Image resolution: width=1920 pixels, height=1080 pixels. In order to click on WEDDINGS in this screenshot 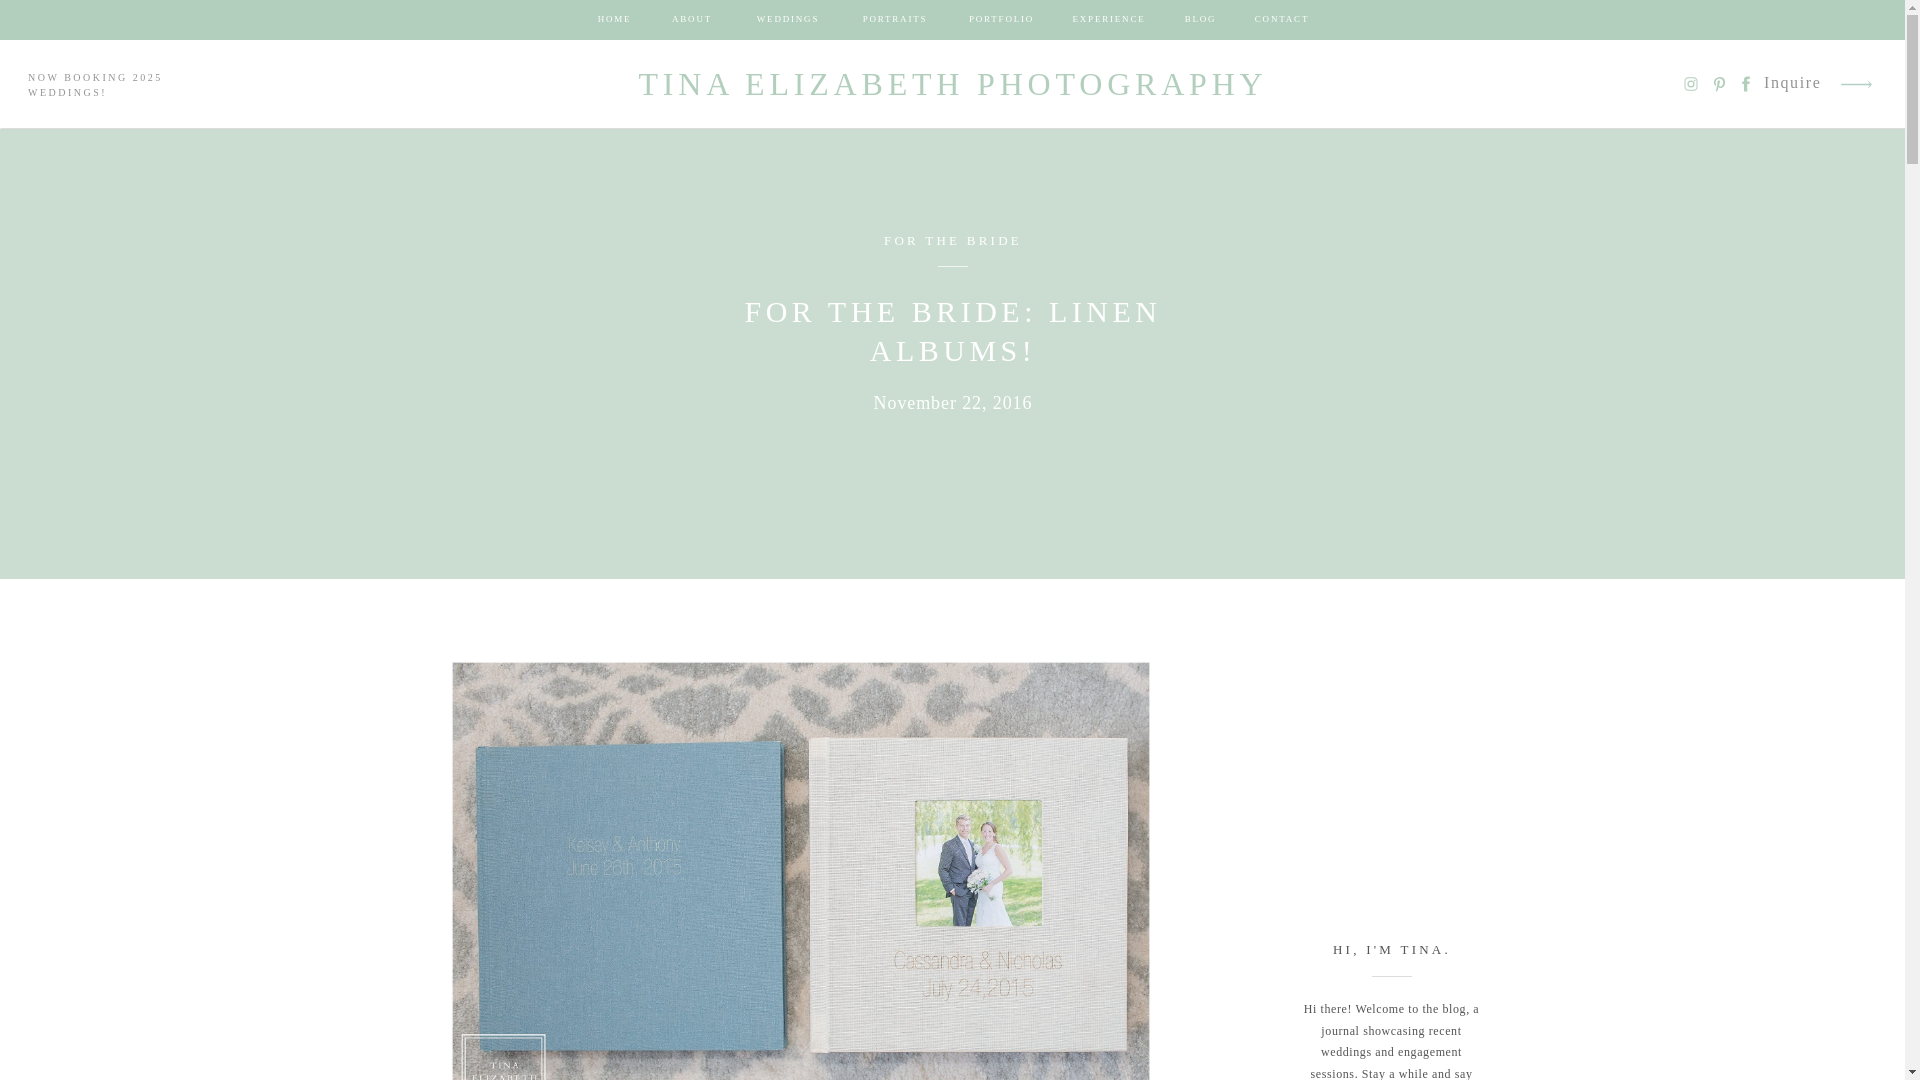, I will do `click(788, 20)`.